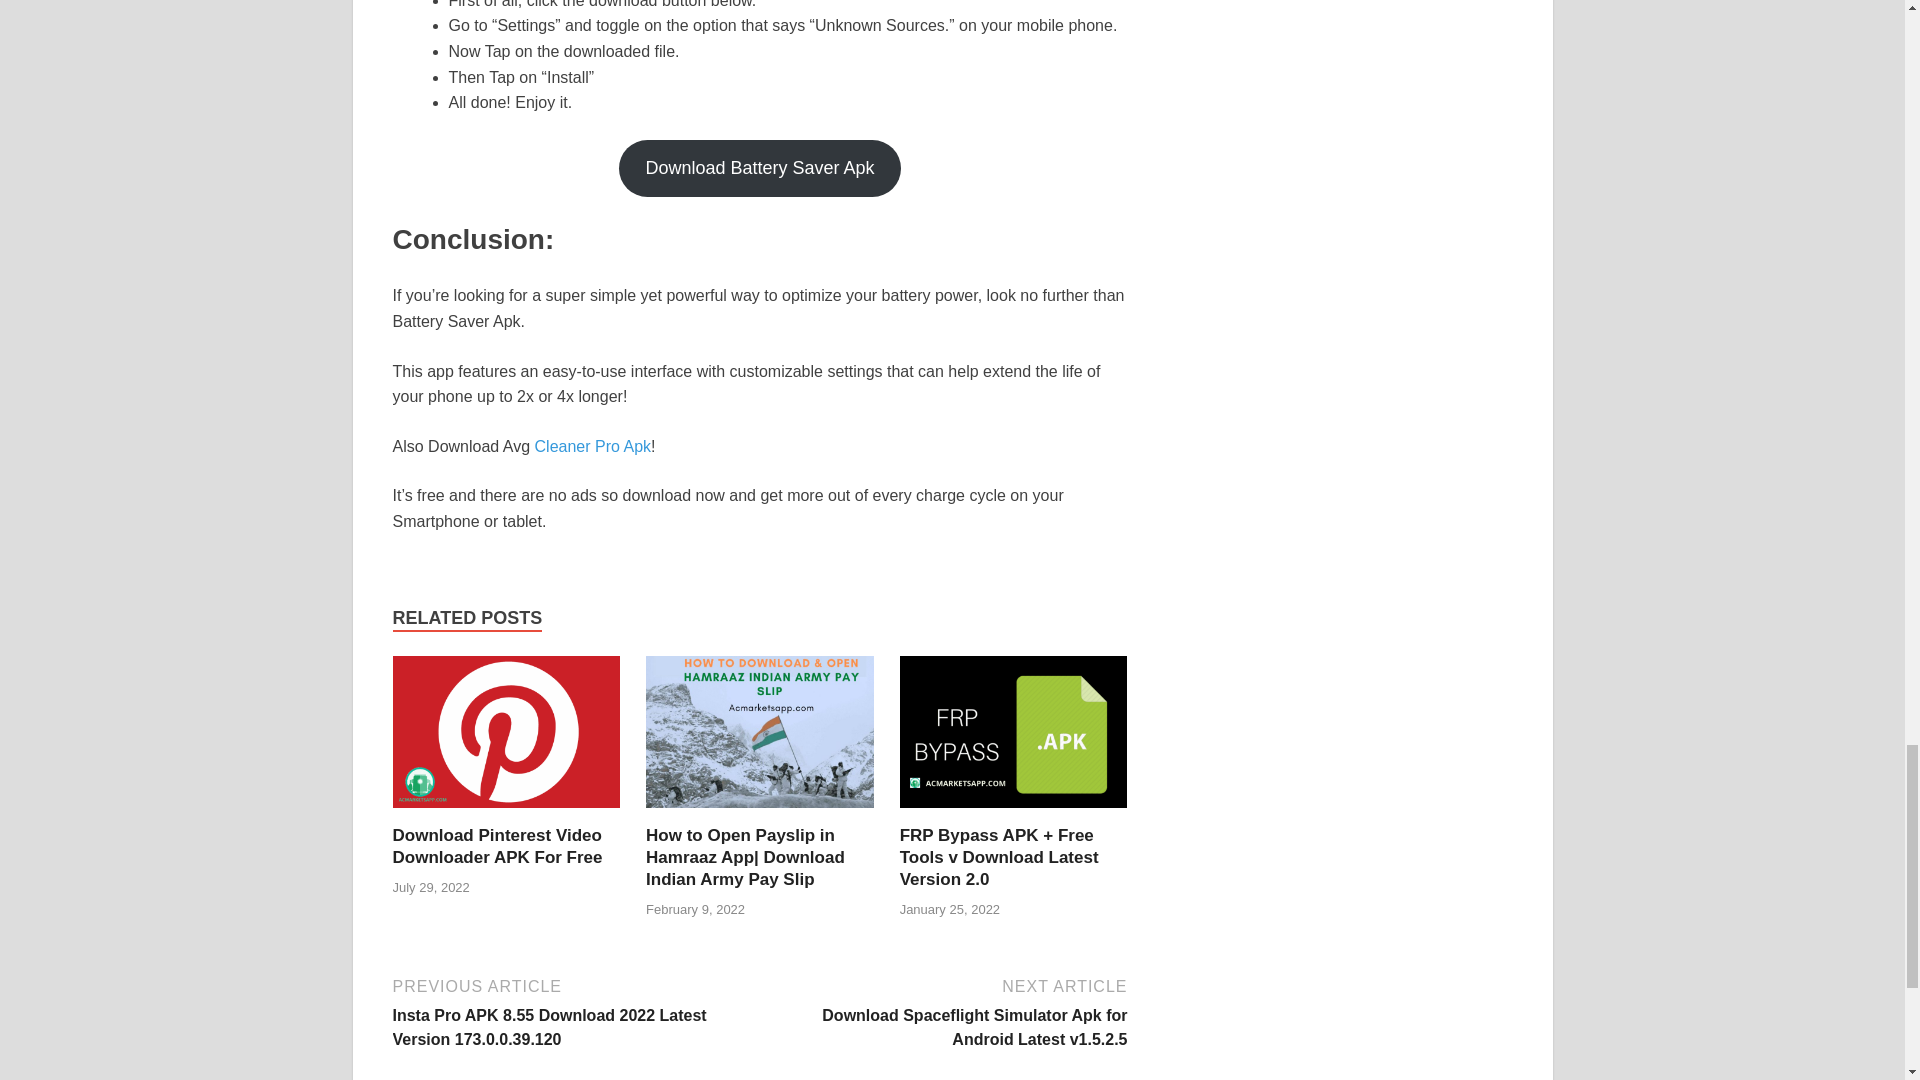  What do you see at coordinates (506, 740) in the screenshot?
I see `Download Pinterest Video Downloader APK For Free` at bounding box center [506, 740].